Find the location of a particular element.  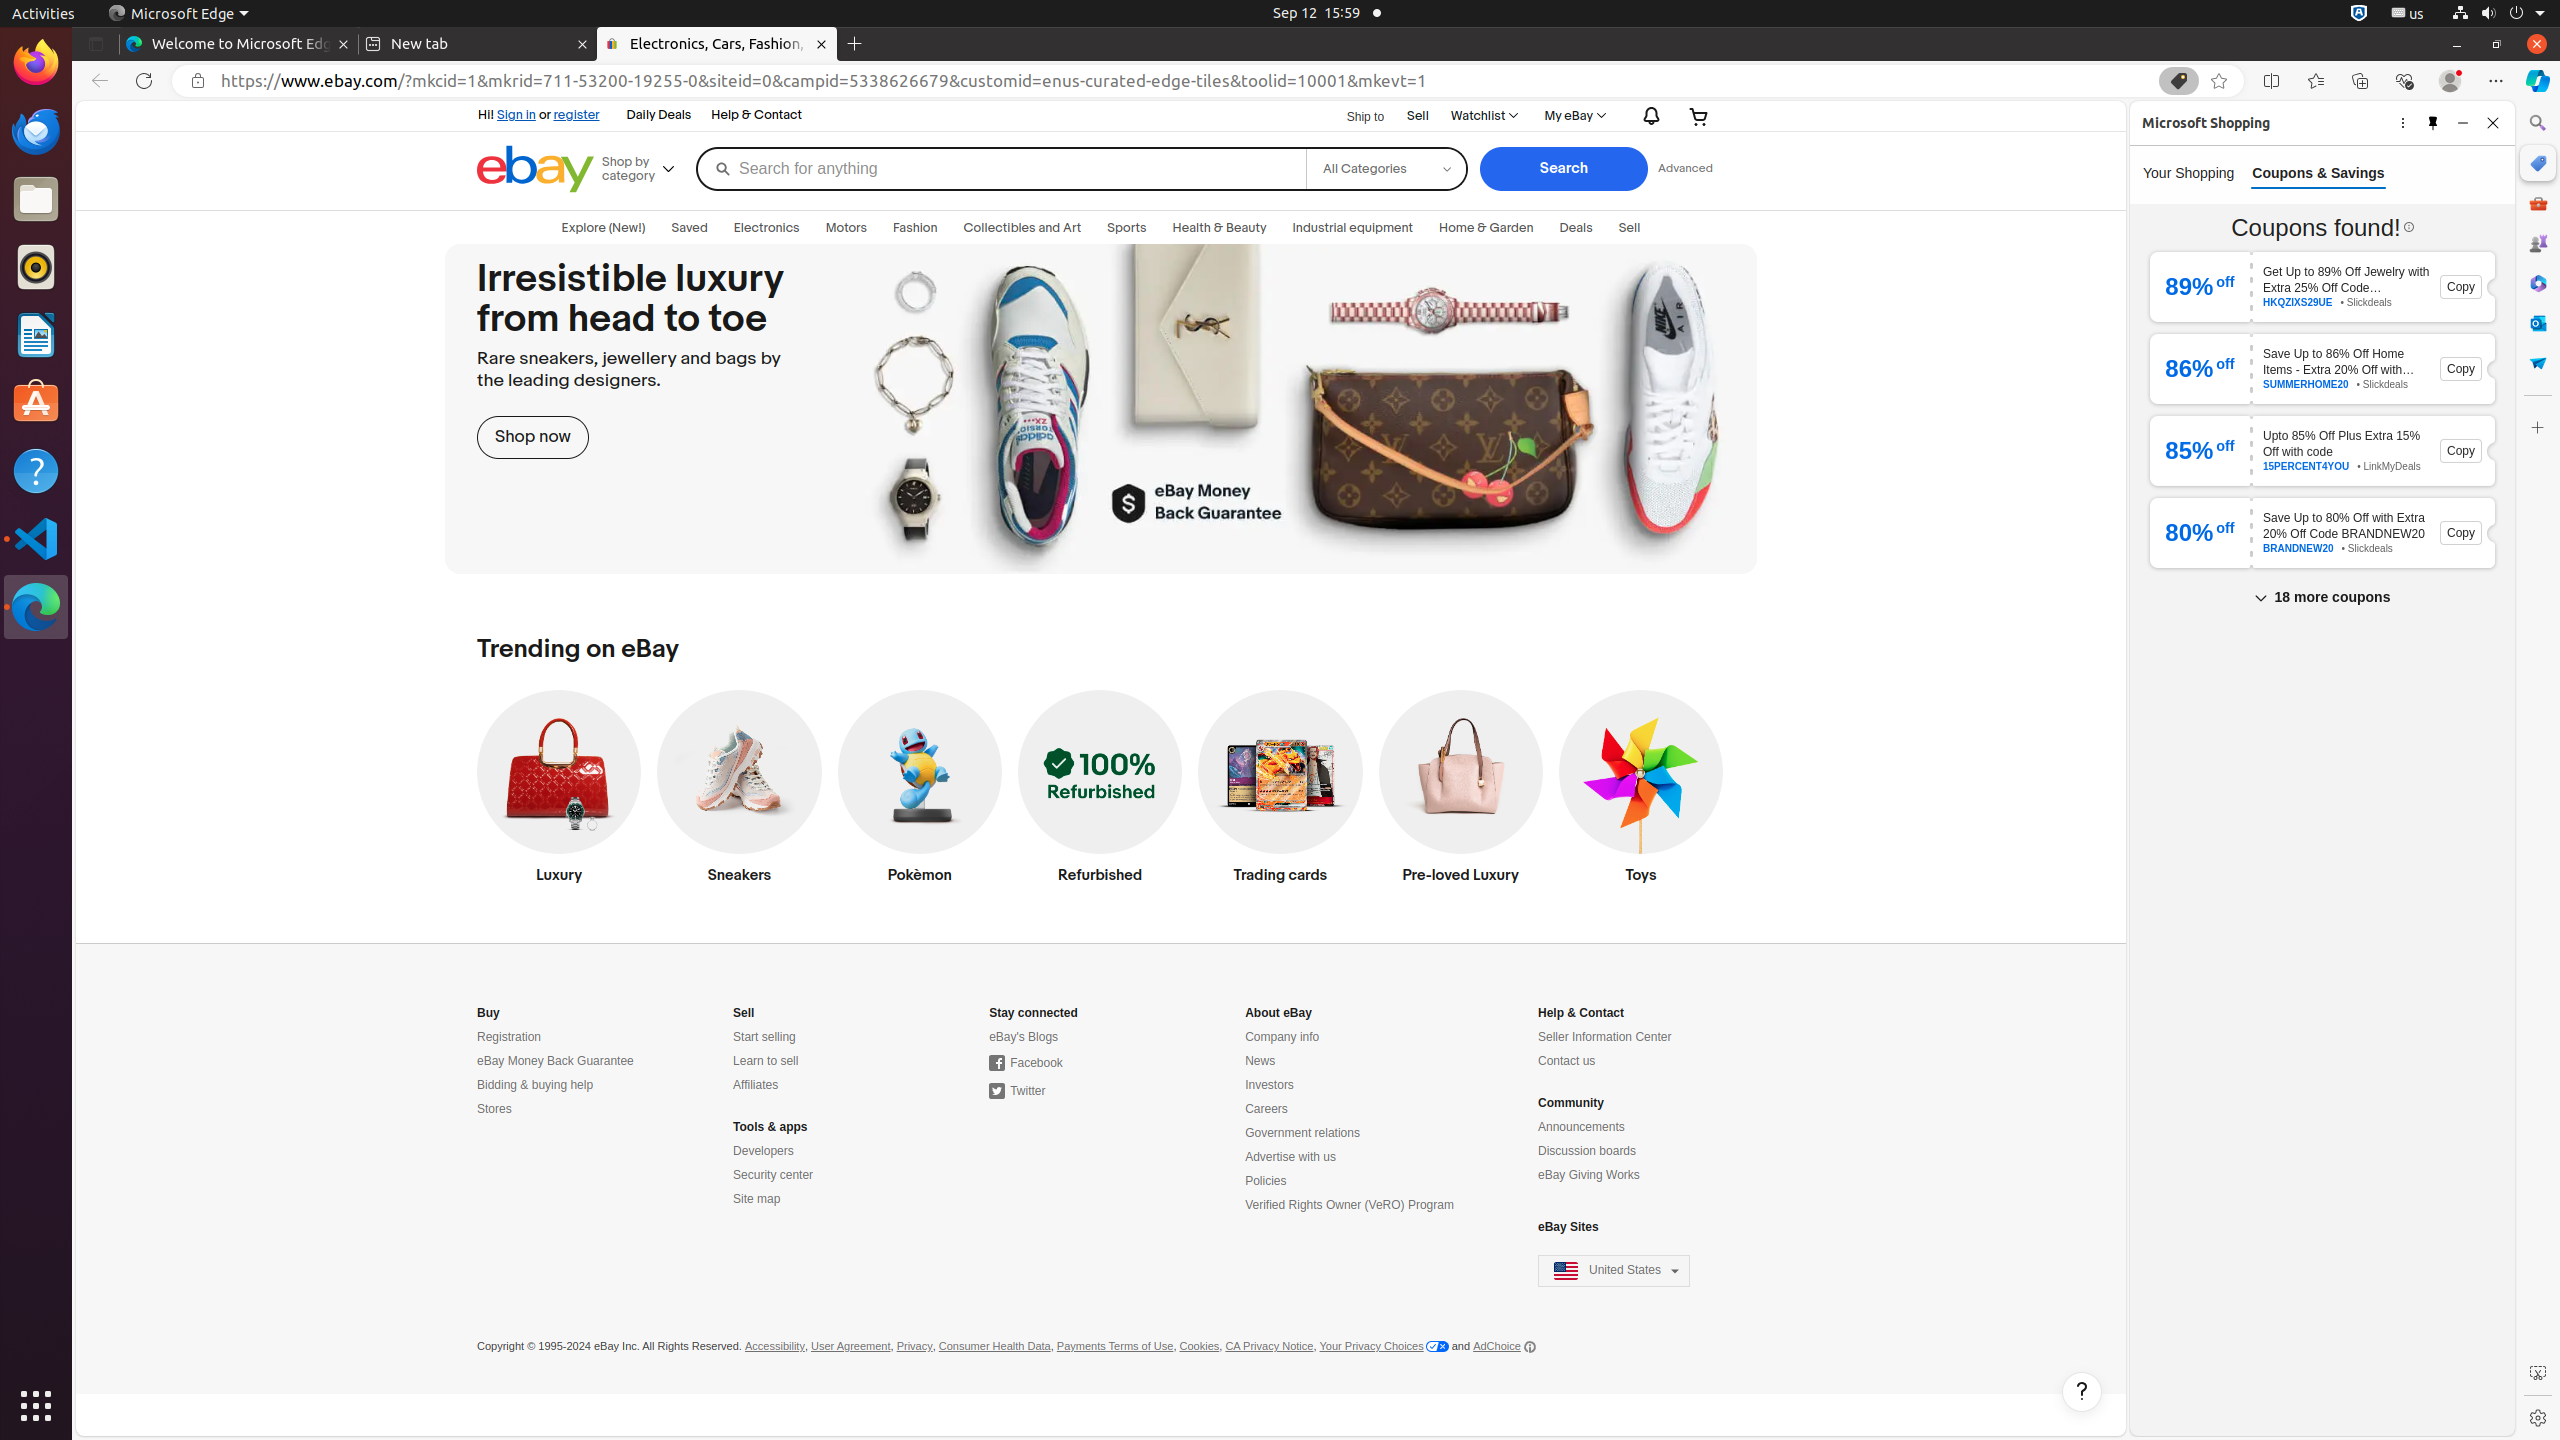

Rhythmbox is located at coordinates (36, 267).